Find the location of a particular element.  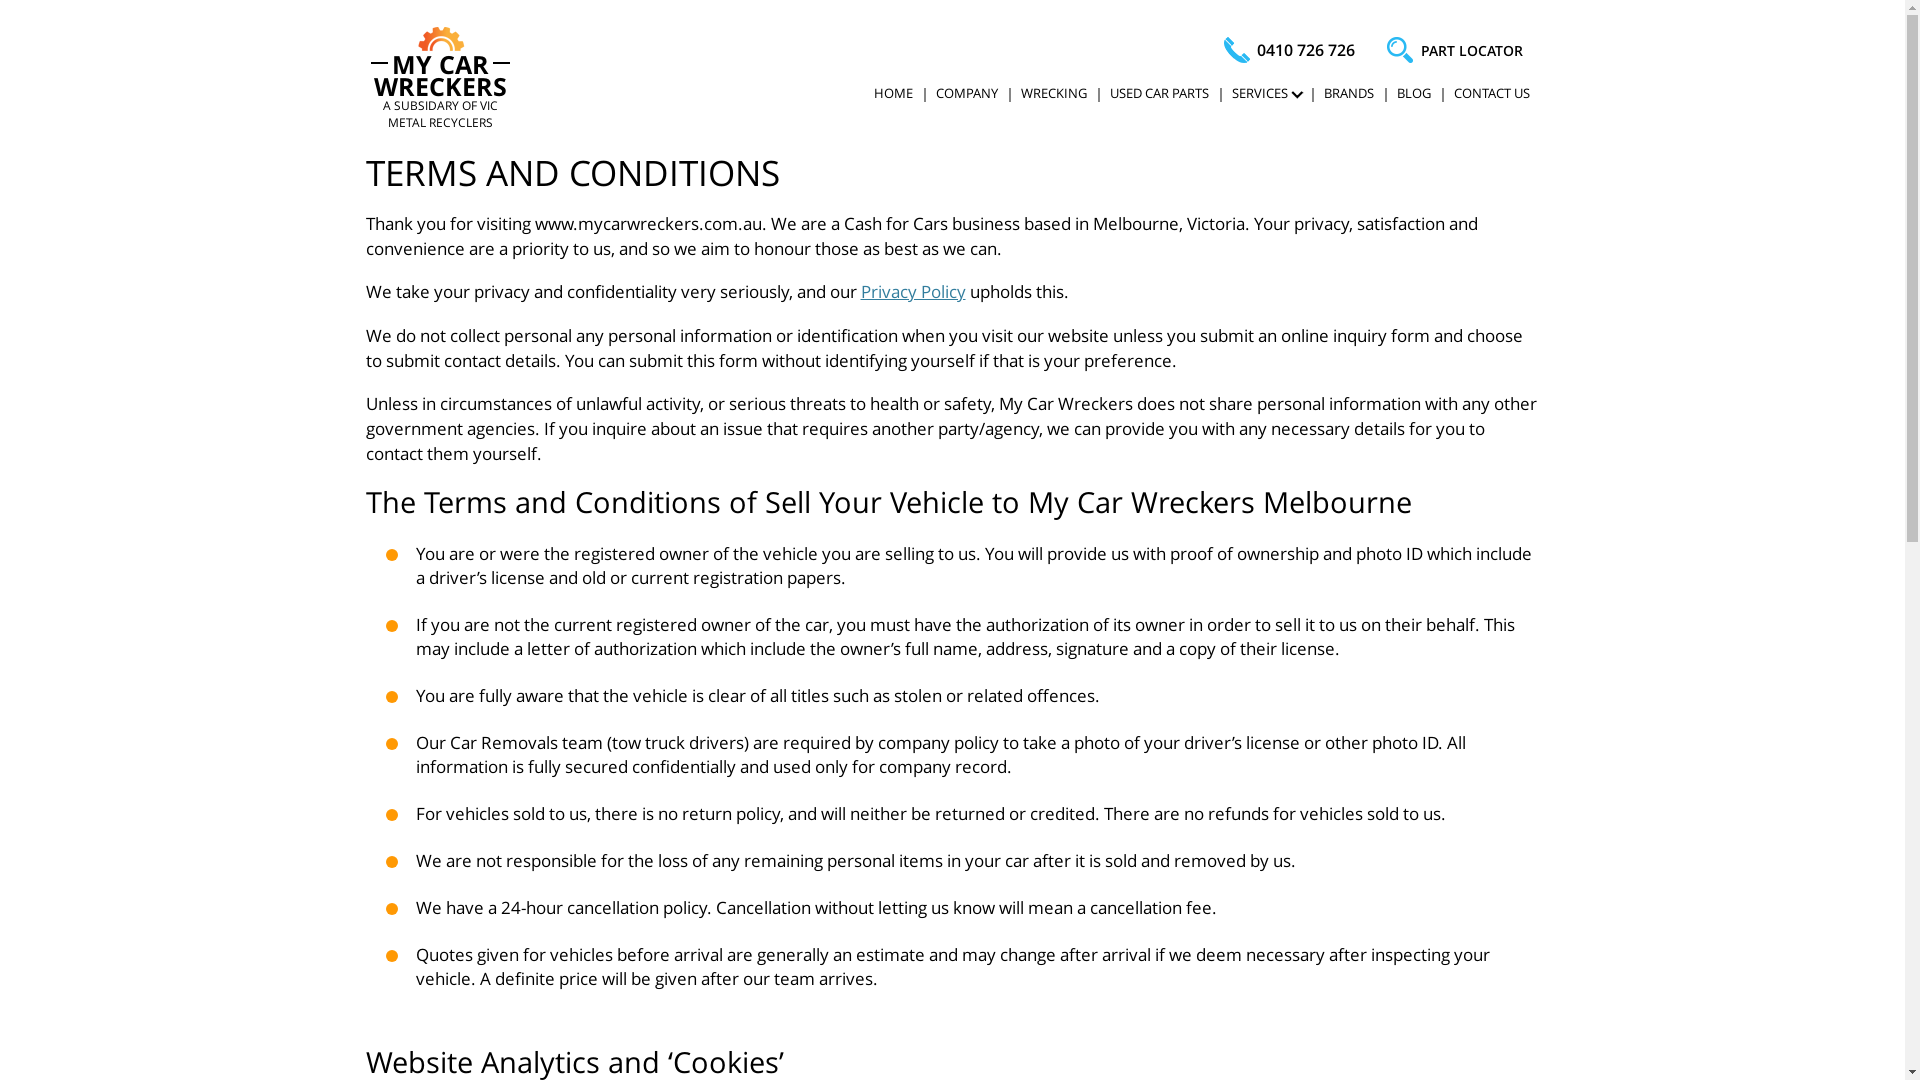

BLOG is located at coordinates (1413, 93).